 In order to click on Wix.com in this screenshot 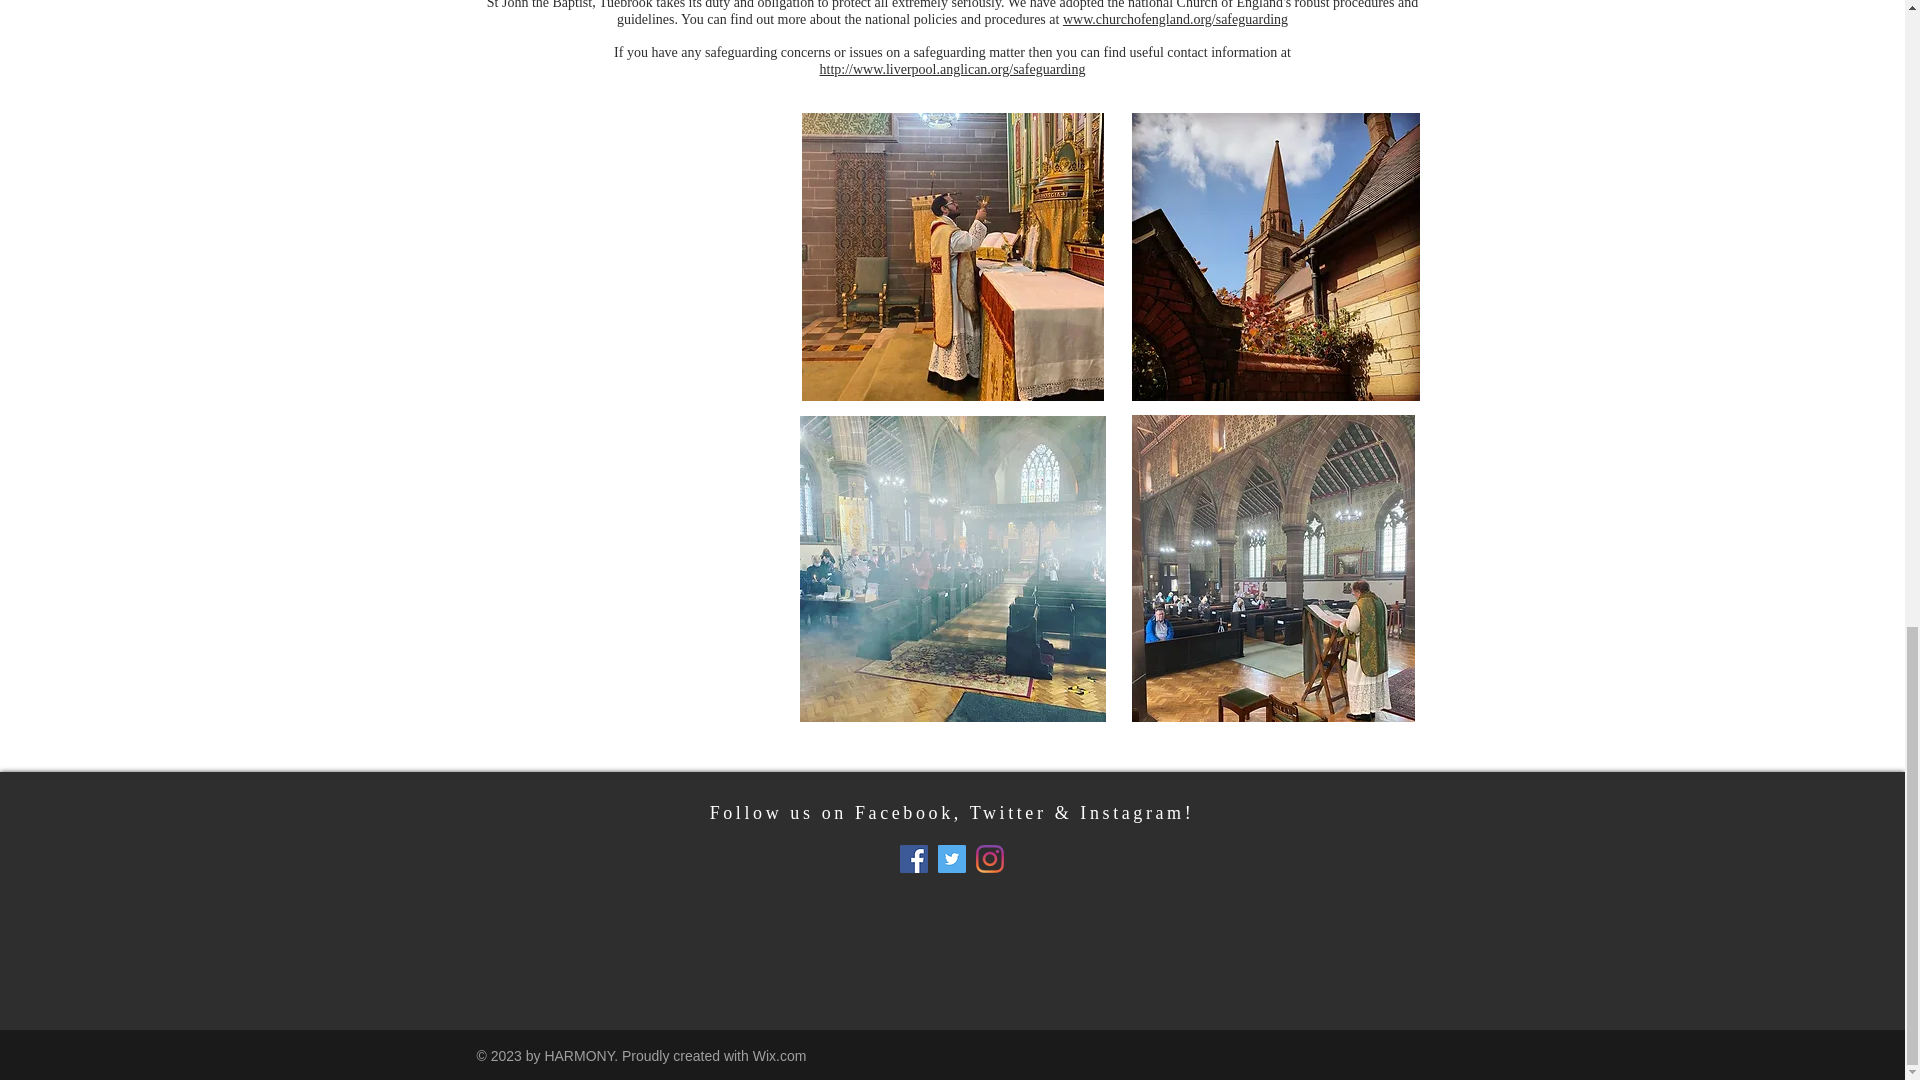, I will do `click(779, 1055)`.